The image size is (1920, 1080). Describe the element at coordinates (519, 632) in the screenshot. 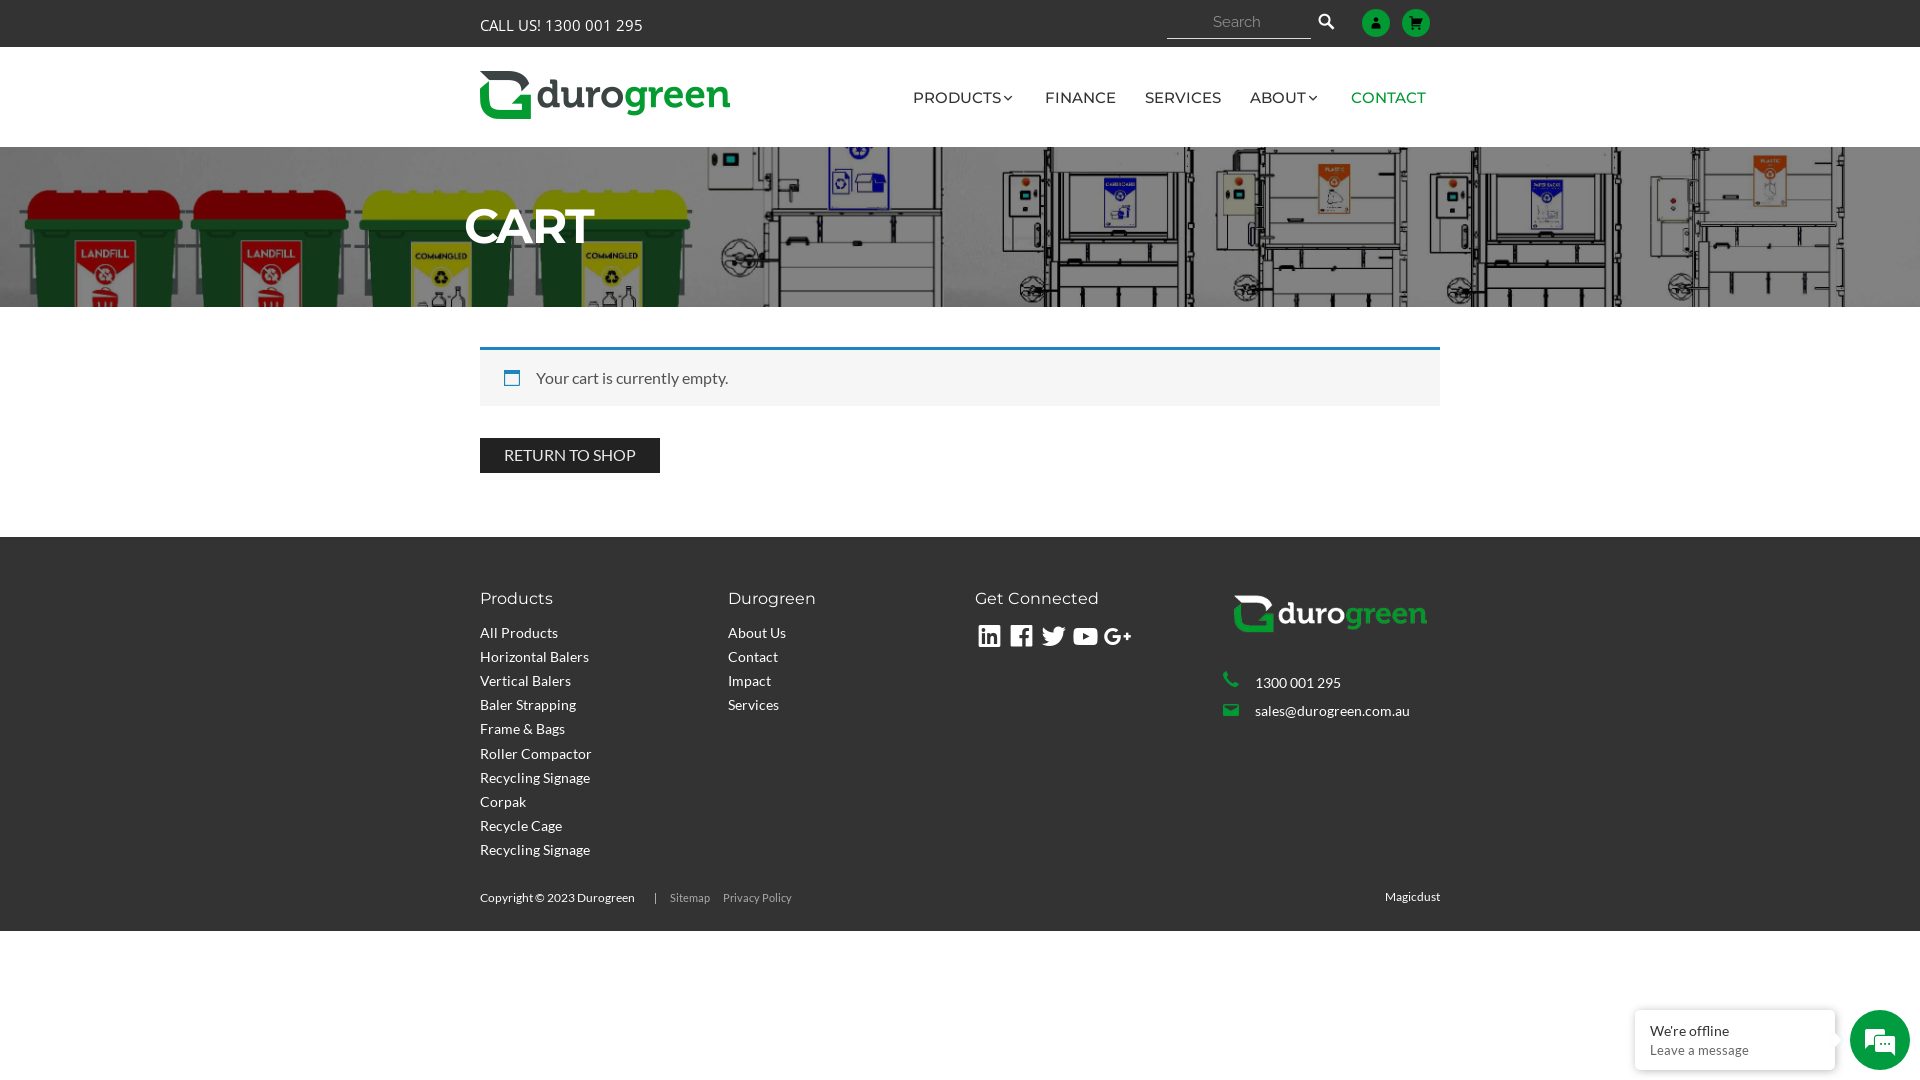

I see `All Products` at that location.